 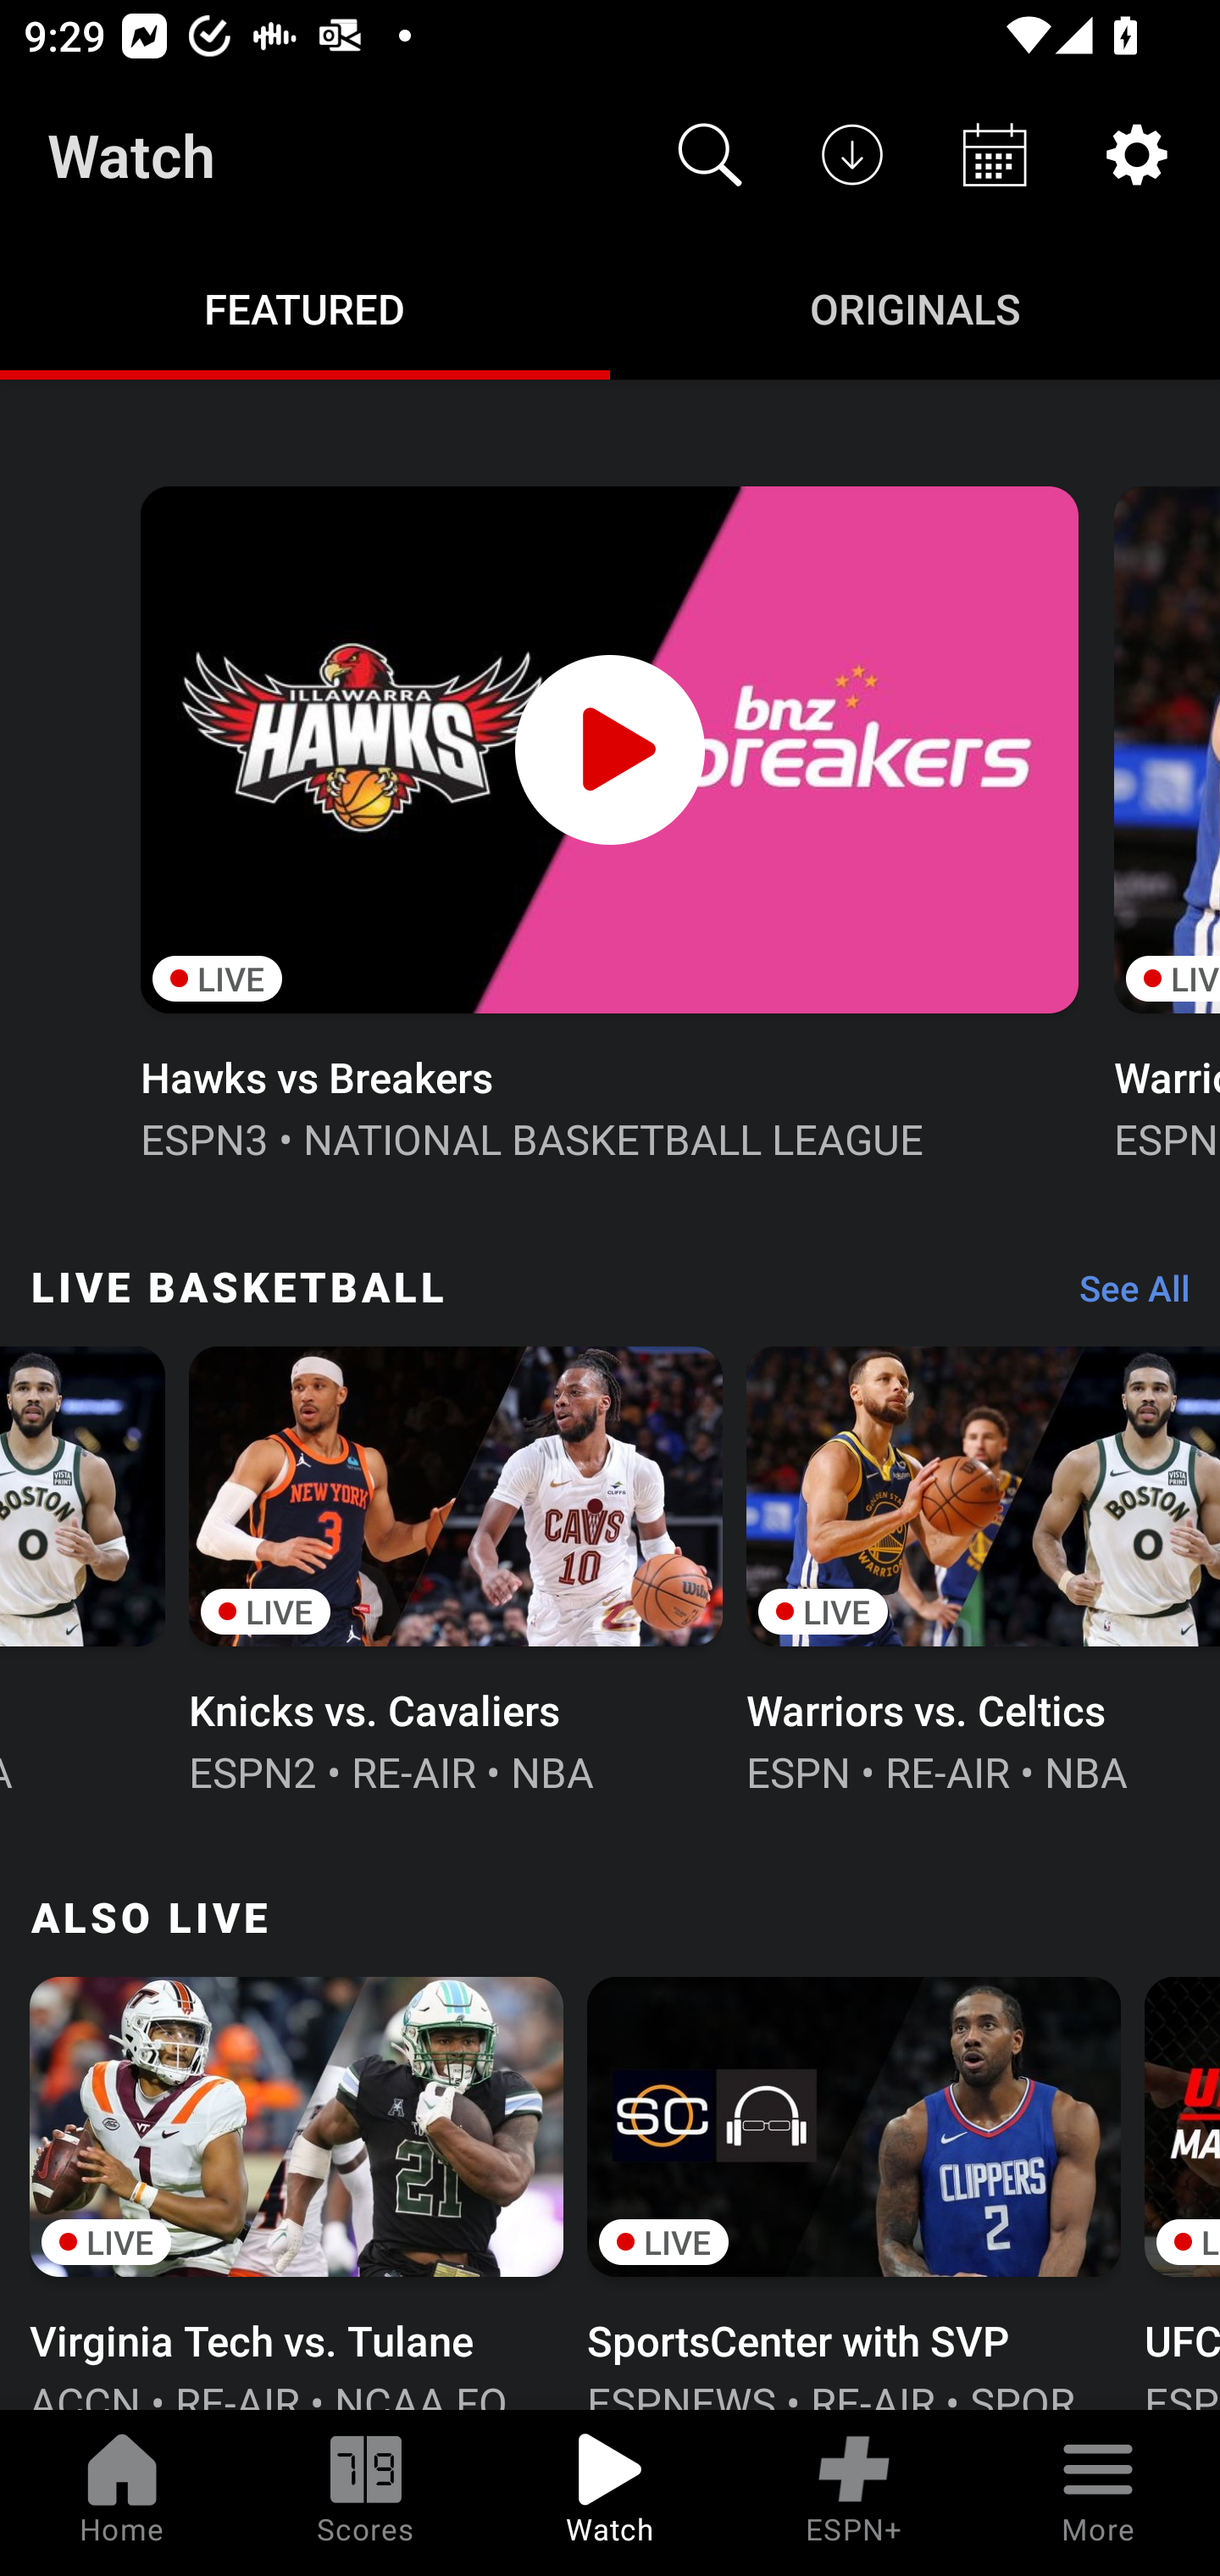 I want to click on Scores, so click(x=366, y=2493).